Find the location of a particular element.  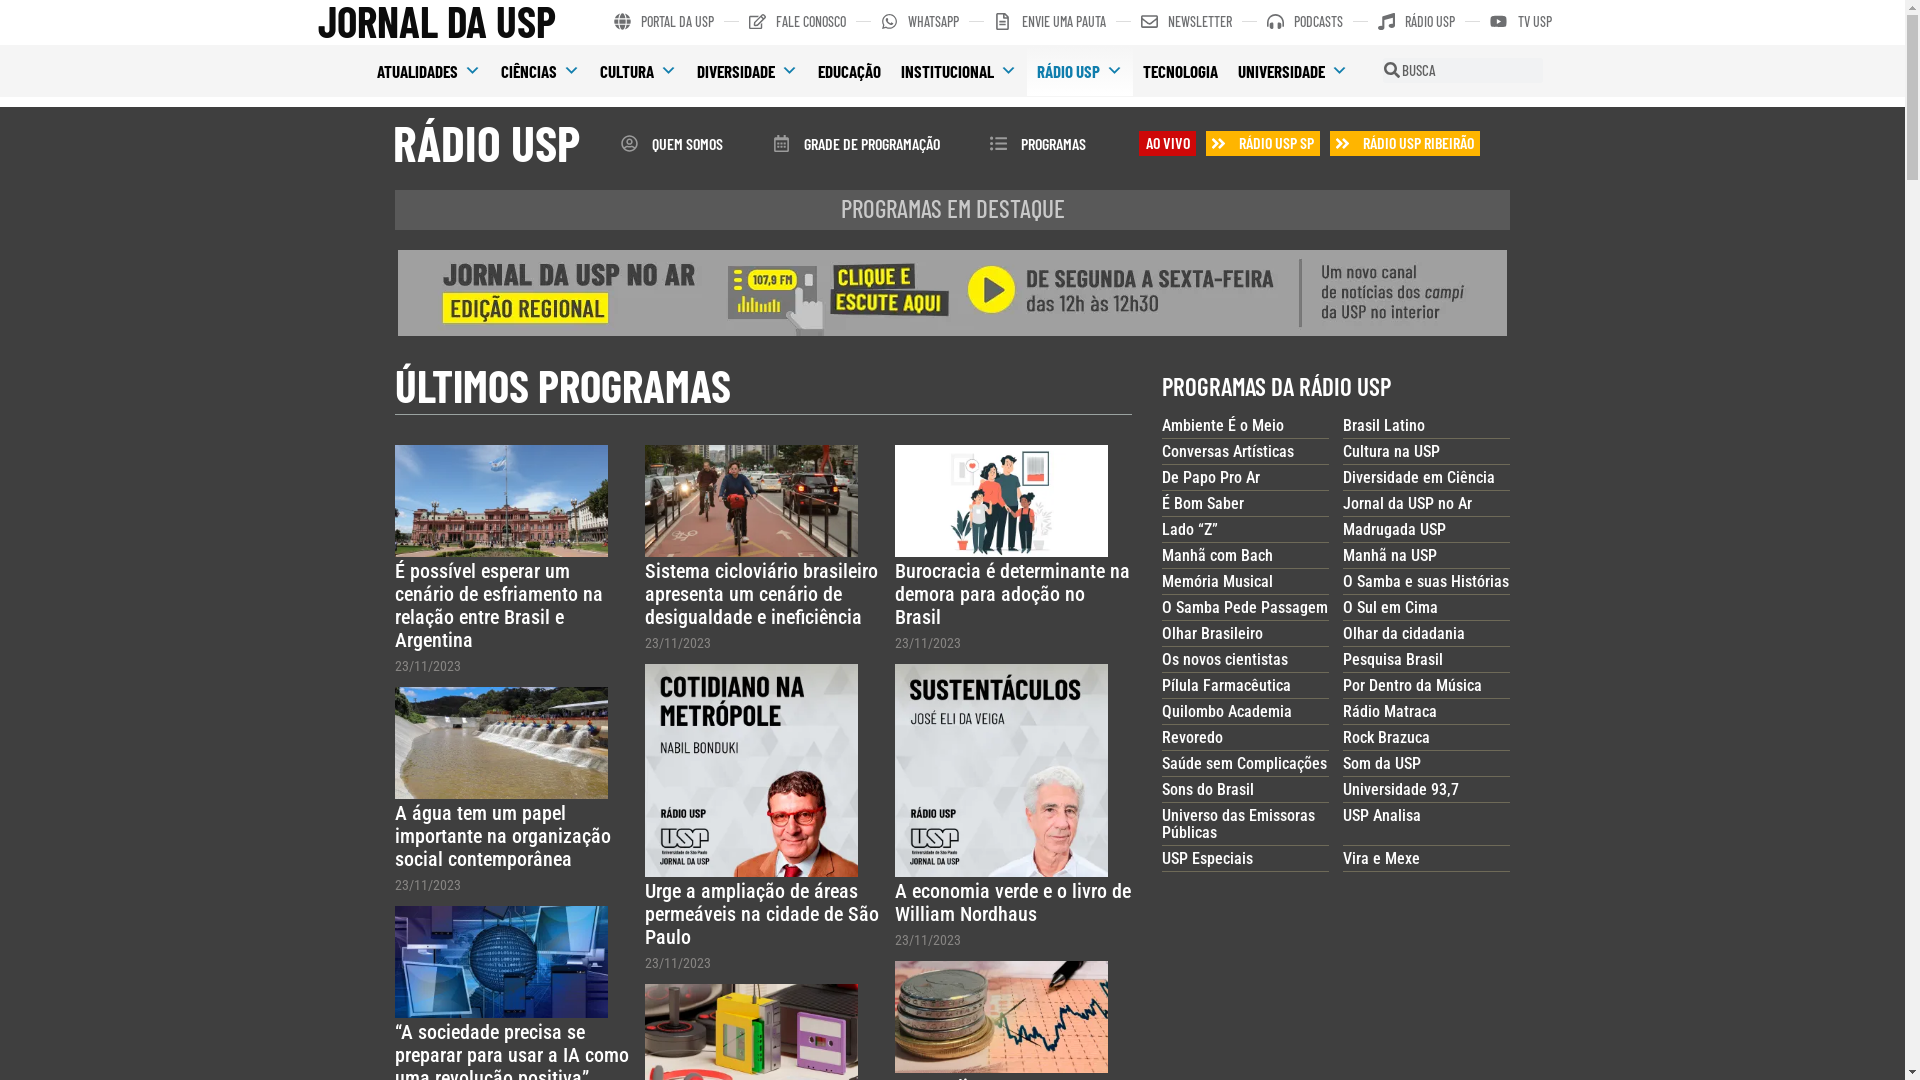

Universidade 93,7 is located at coordinates (1401, 790).